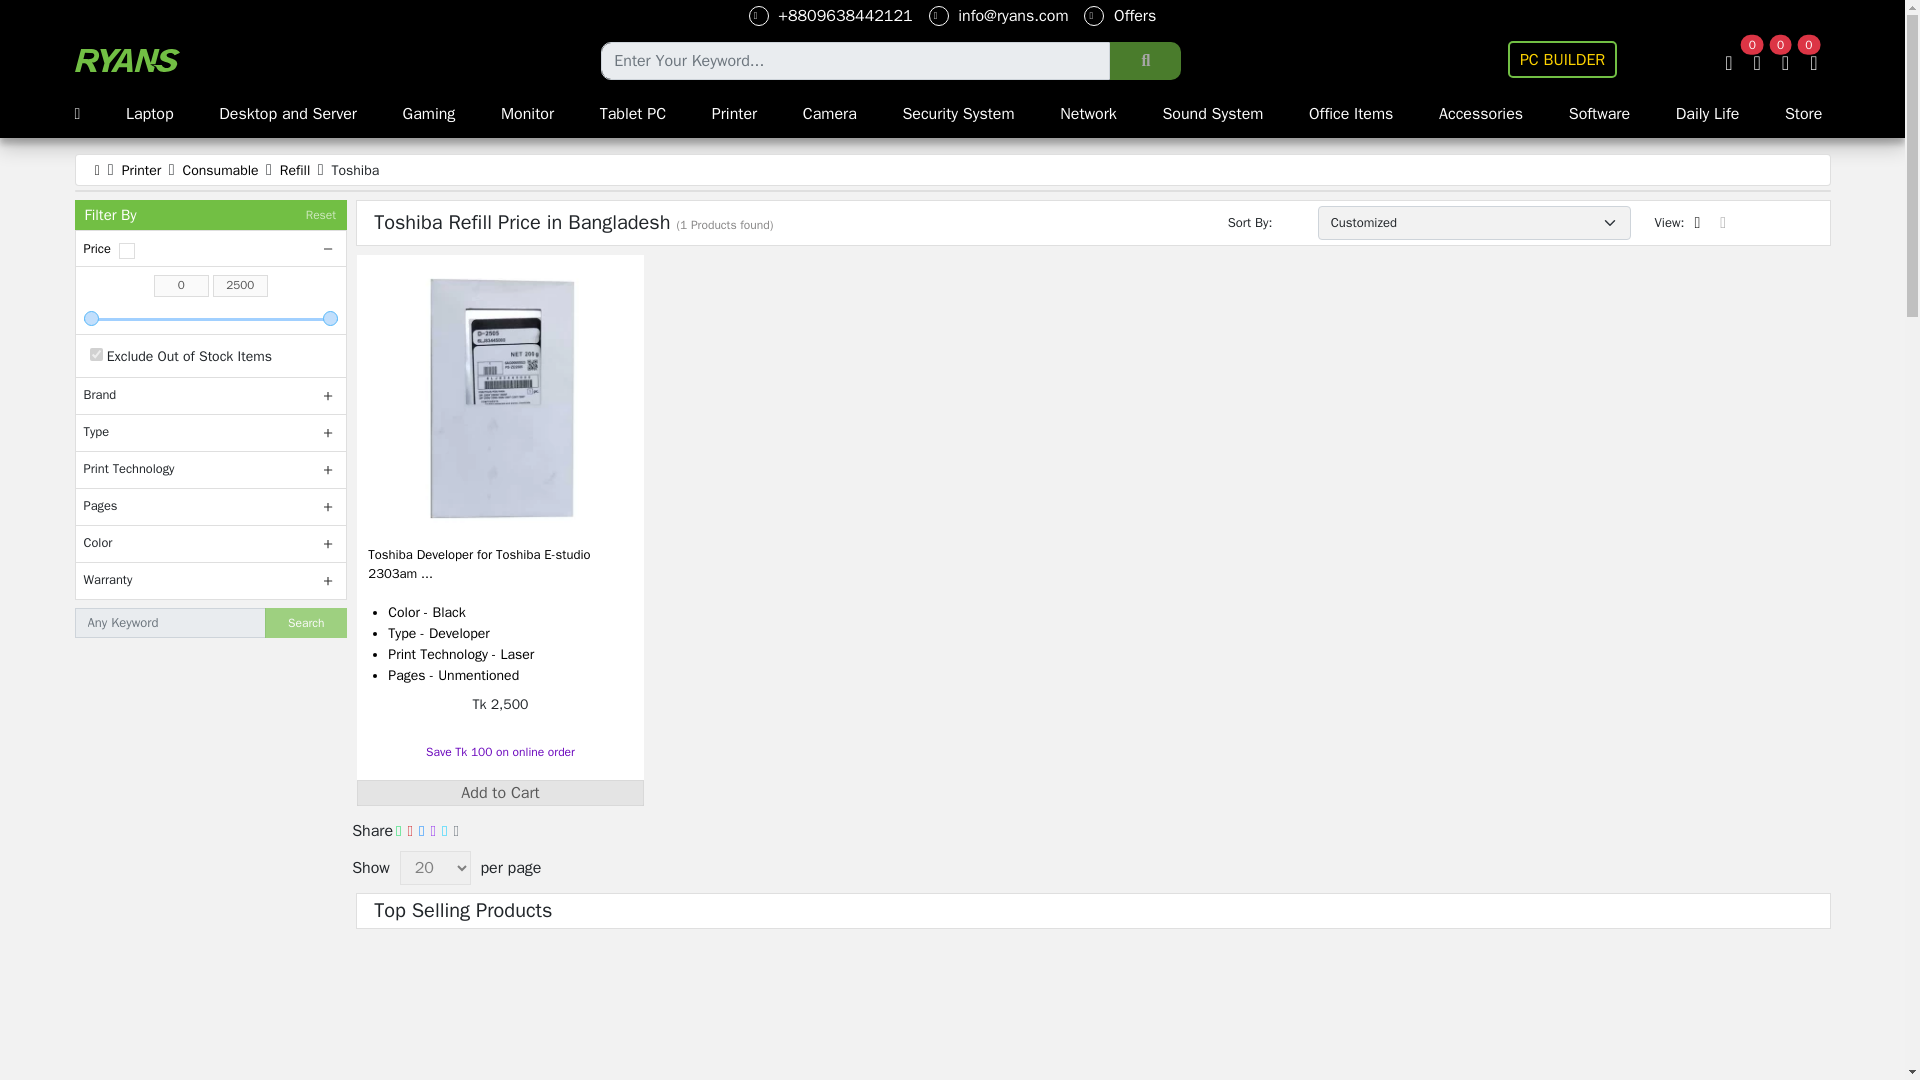 This screenshot has height=1080, width=1920. What do you see at coordinates (181, 286) in the screenshot?
I see `0` at bounding box center [181, 286].